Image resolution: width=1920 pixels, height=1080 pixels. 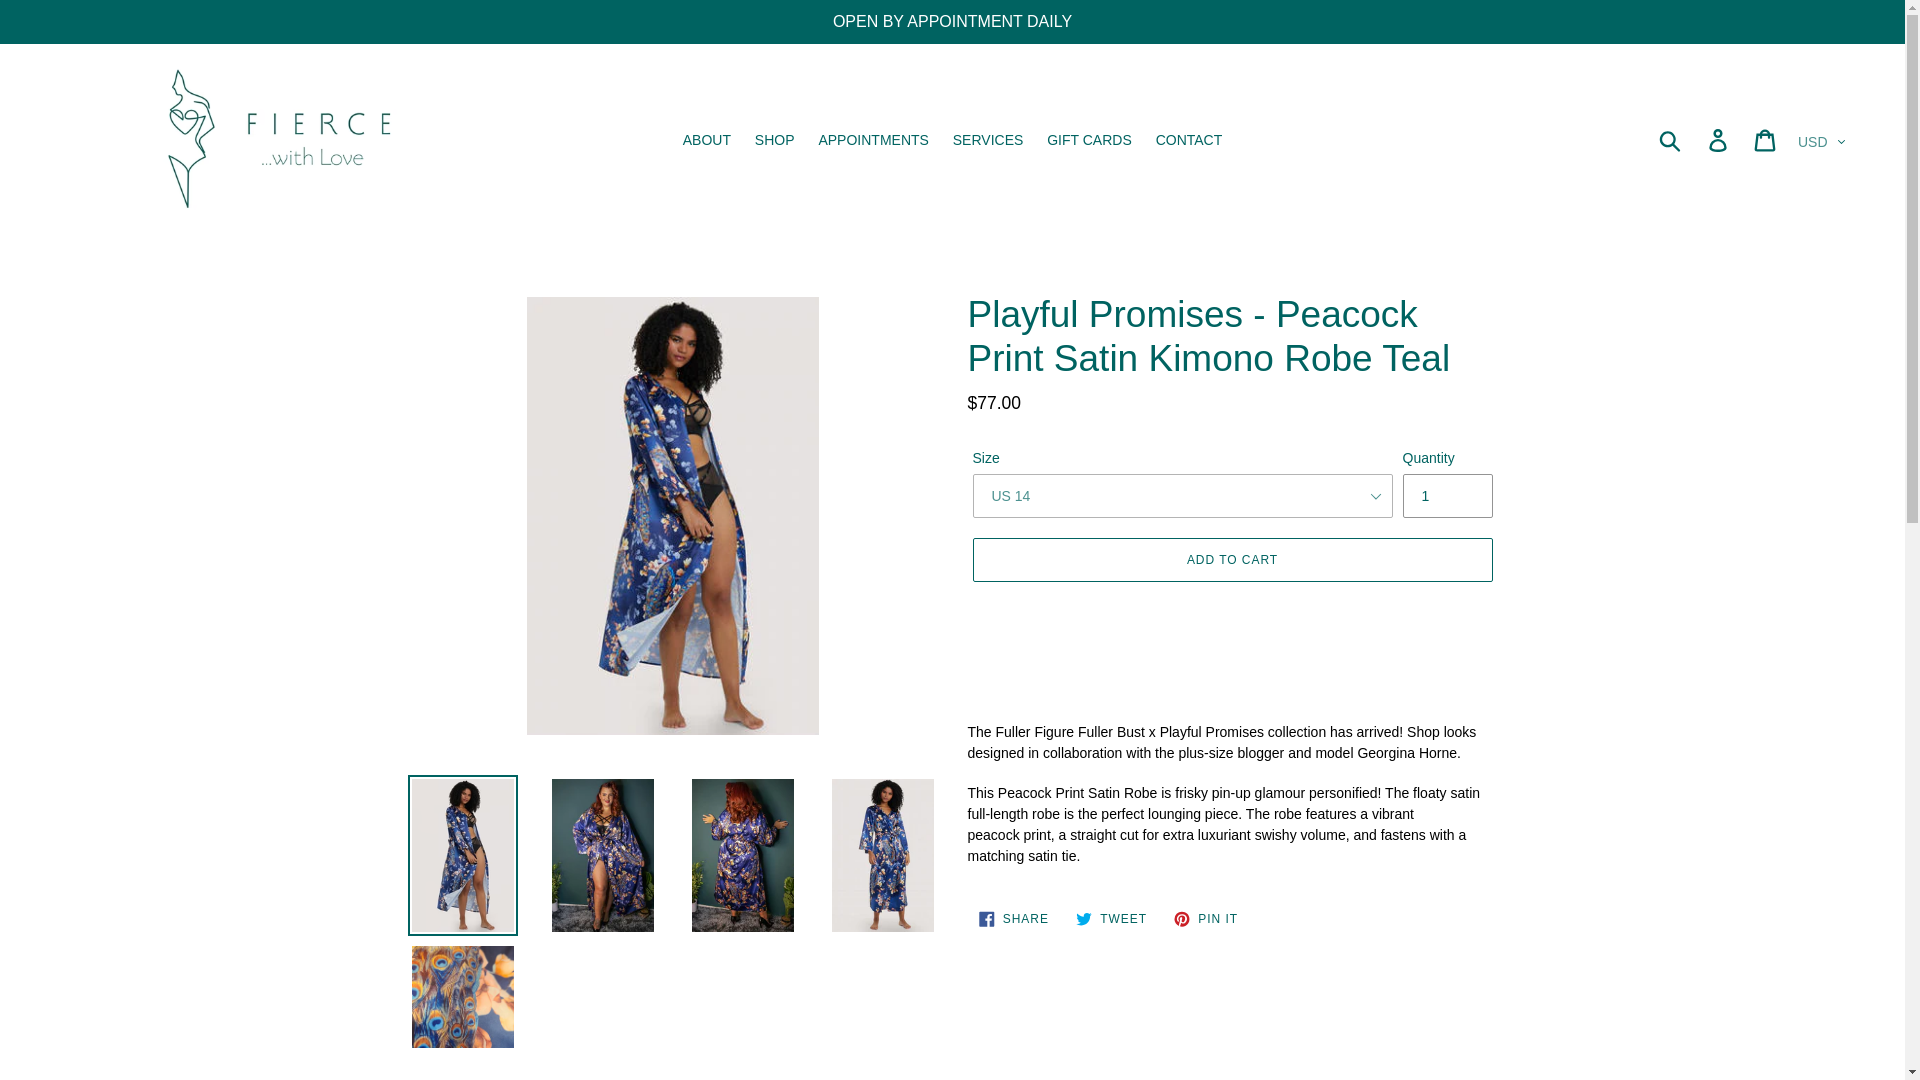 I want to click on Submit, so click(x=1671, y=140).